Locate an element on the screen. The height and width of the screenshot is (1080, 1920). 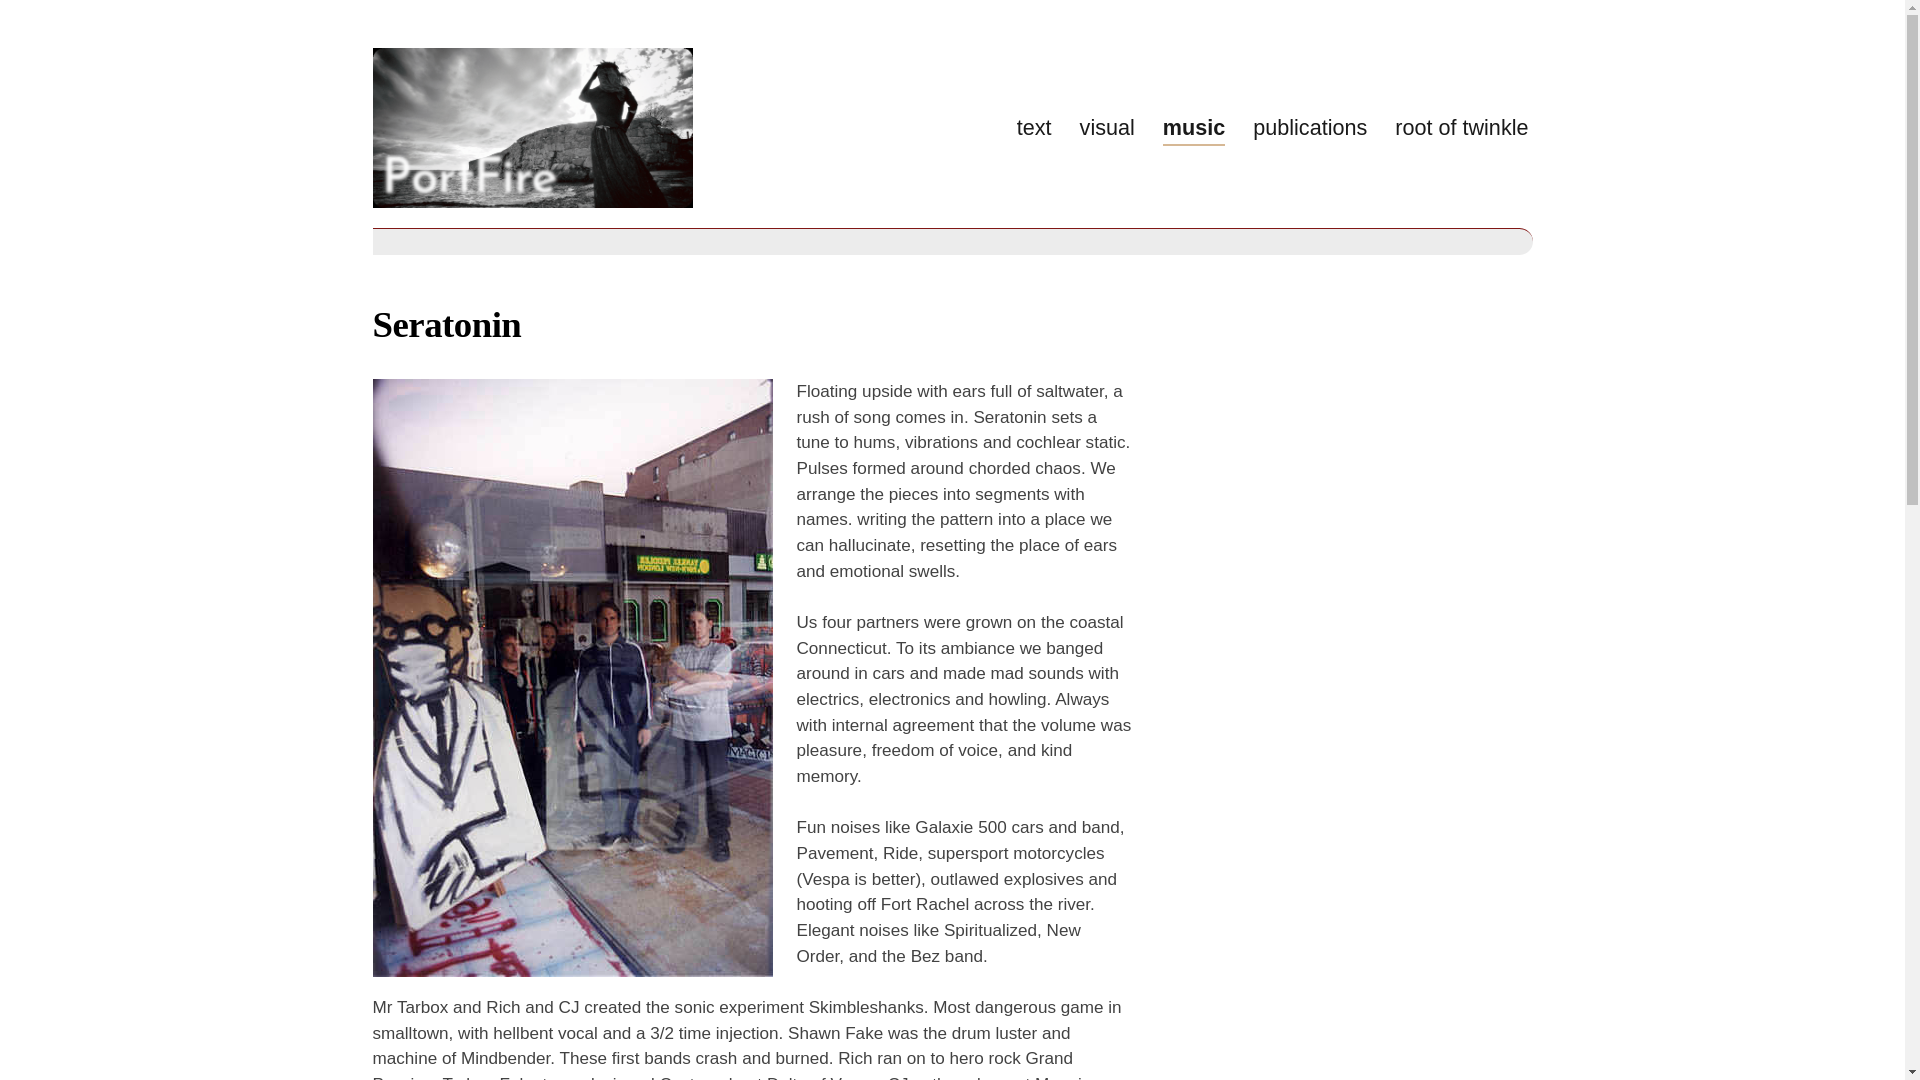
text is located at coordinates (1034, 128).